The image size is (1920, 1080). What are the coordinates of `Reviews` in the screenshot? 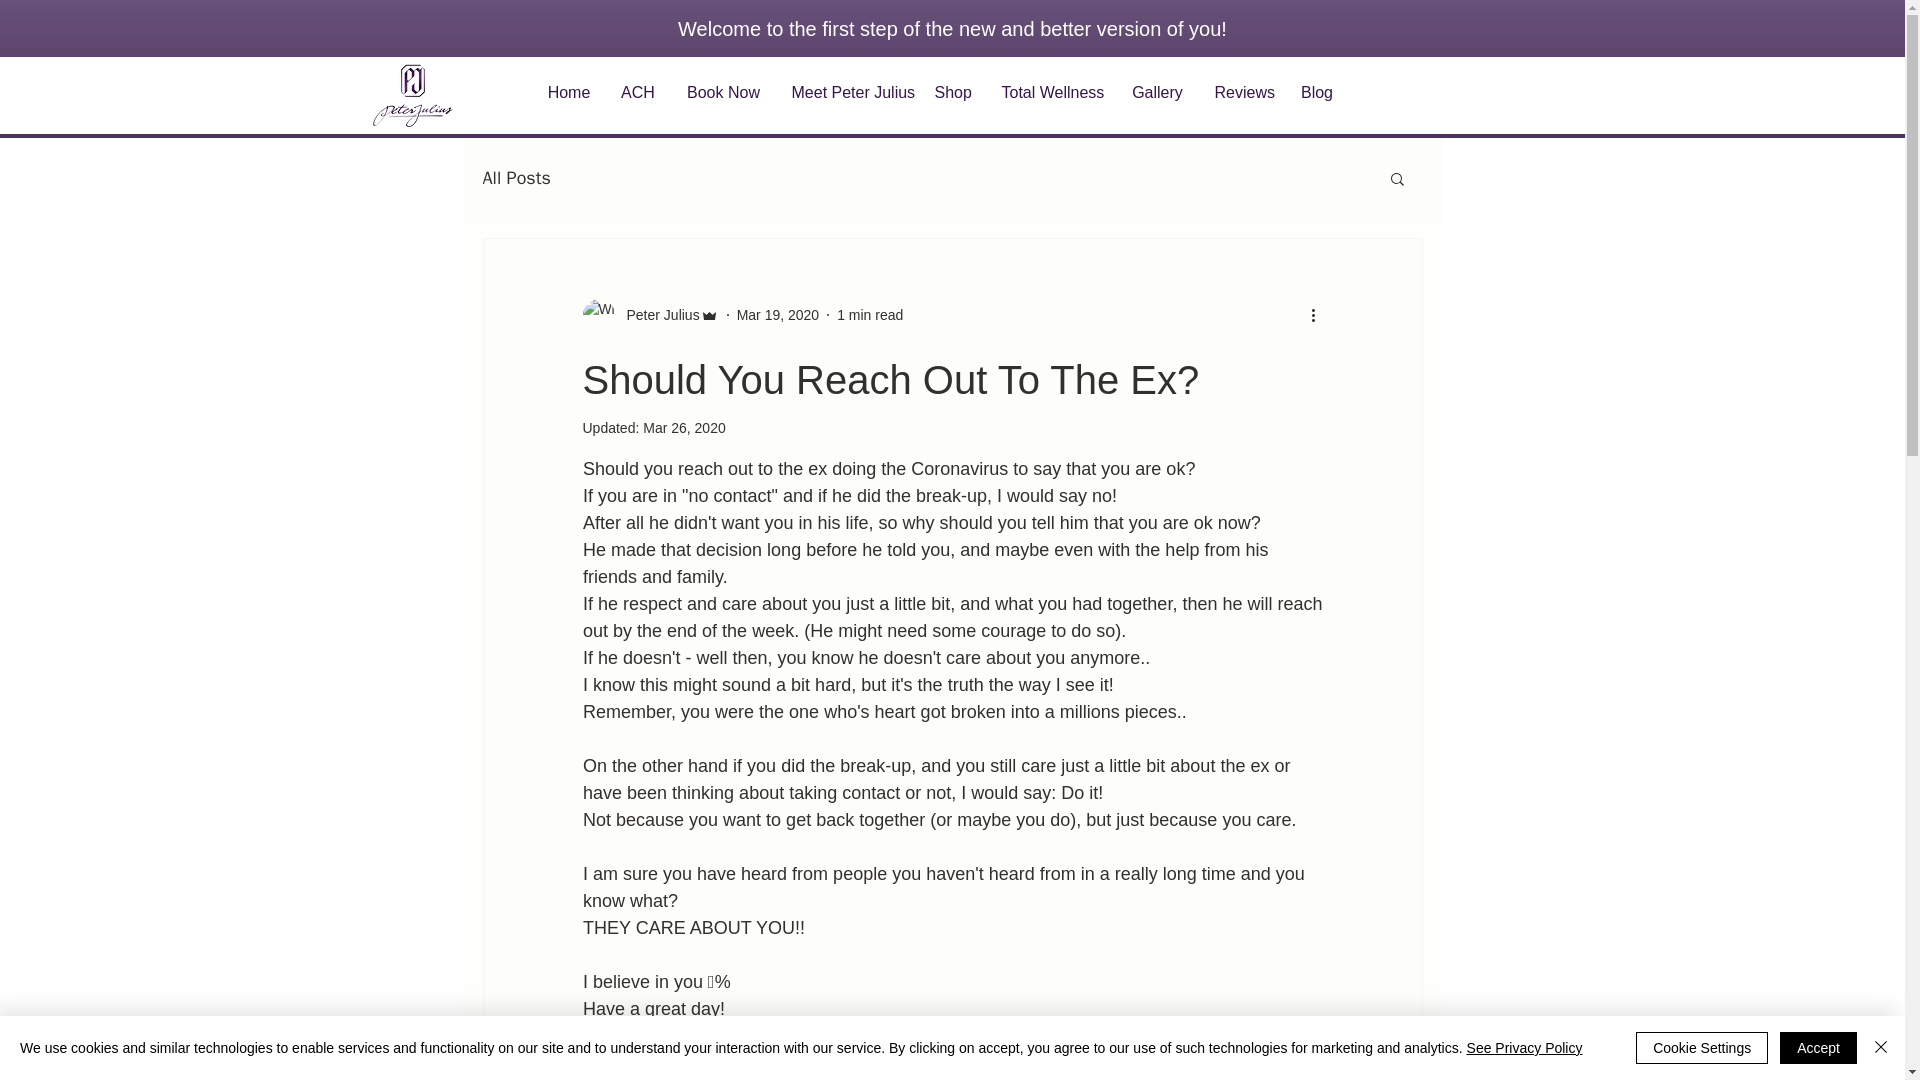 It's located at (1243, 92).